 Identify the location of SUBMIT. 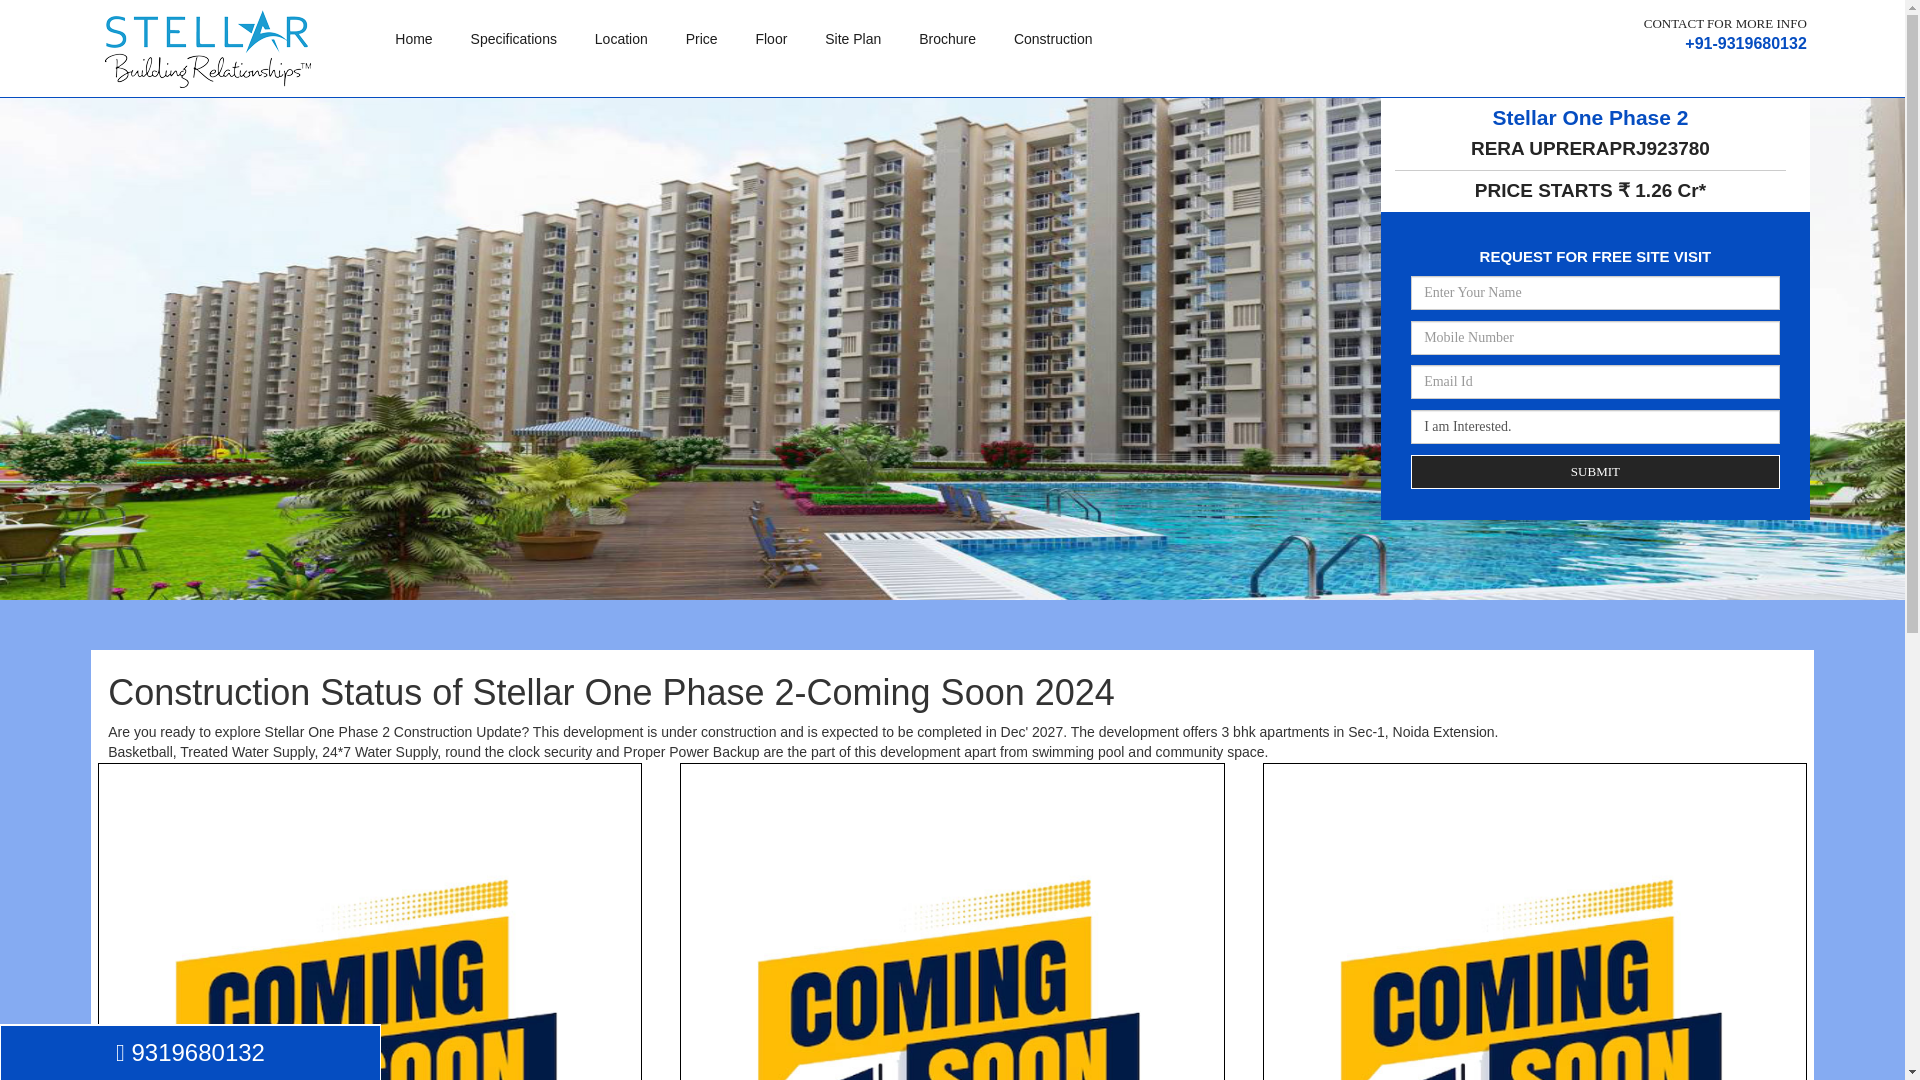
(1595, 472).